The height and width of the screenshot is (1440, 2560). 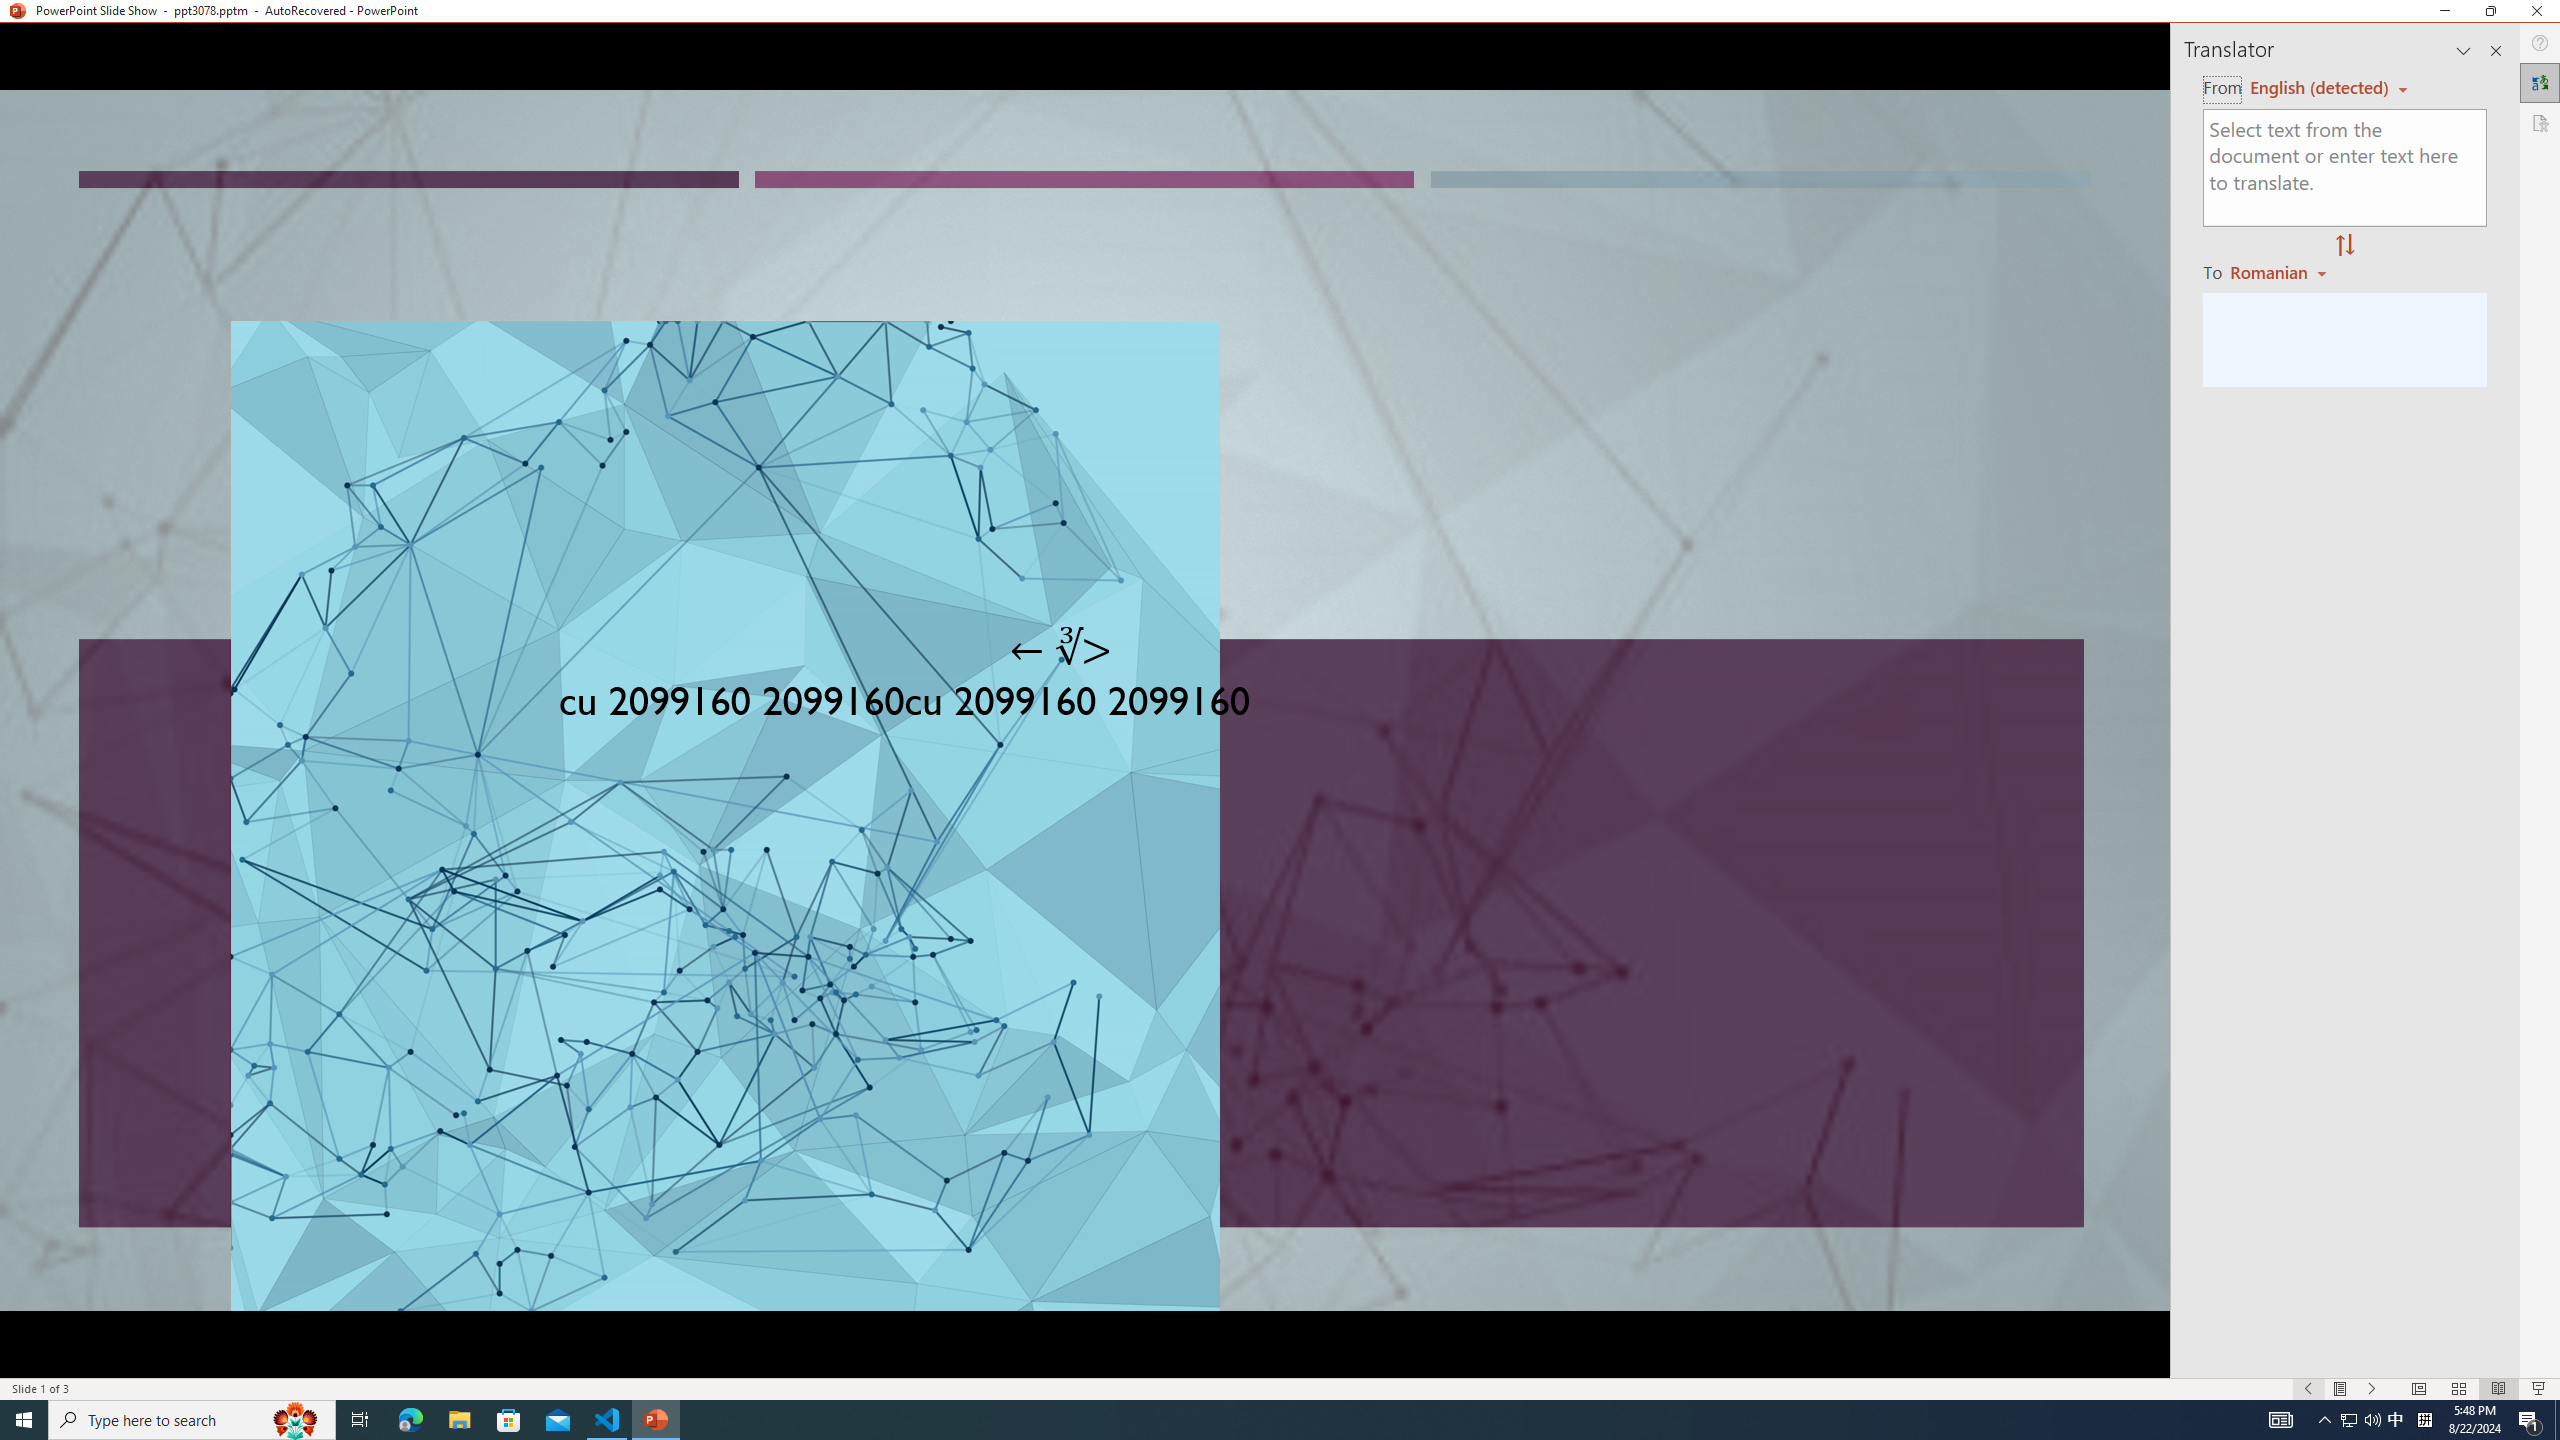 What do you see at coordinates (2320, 88) in the screenshot?
I see `Czech (detected)` at bounding box center [2320, 88].